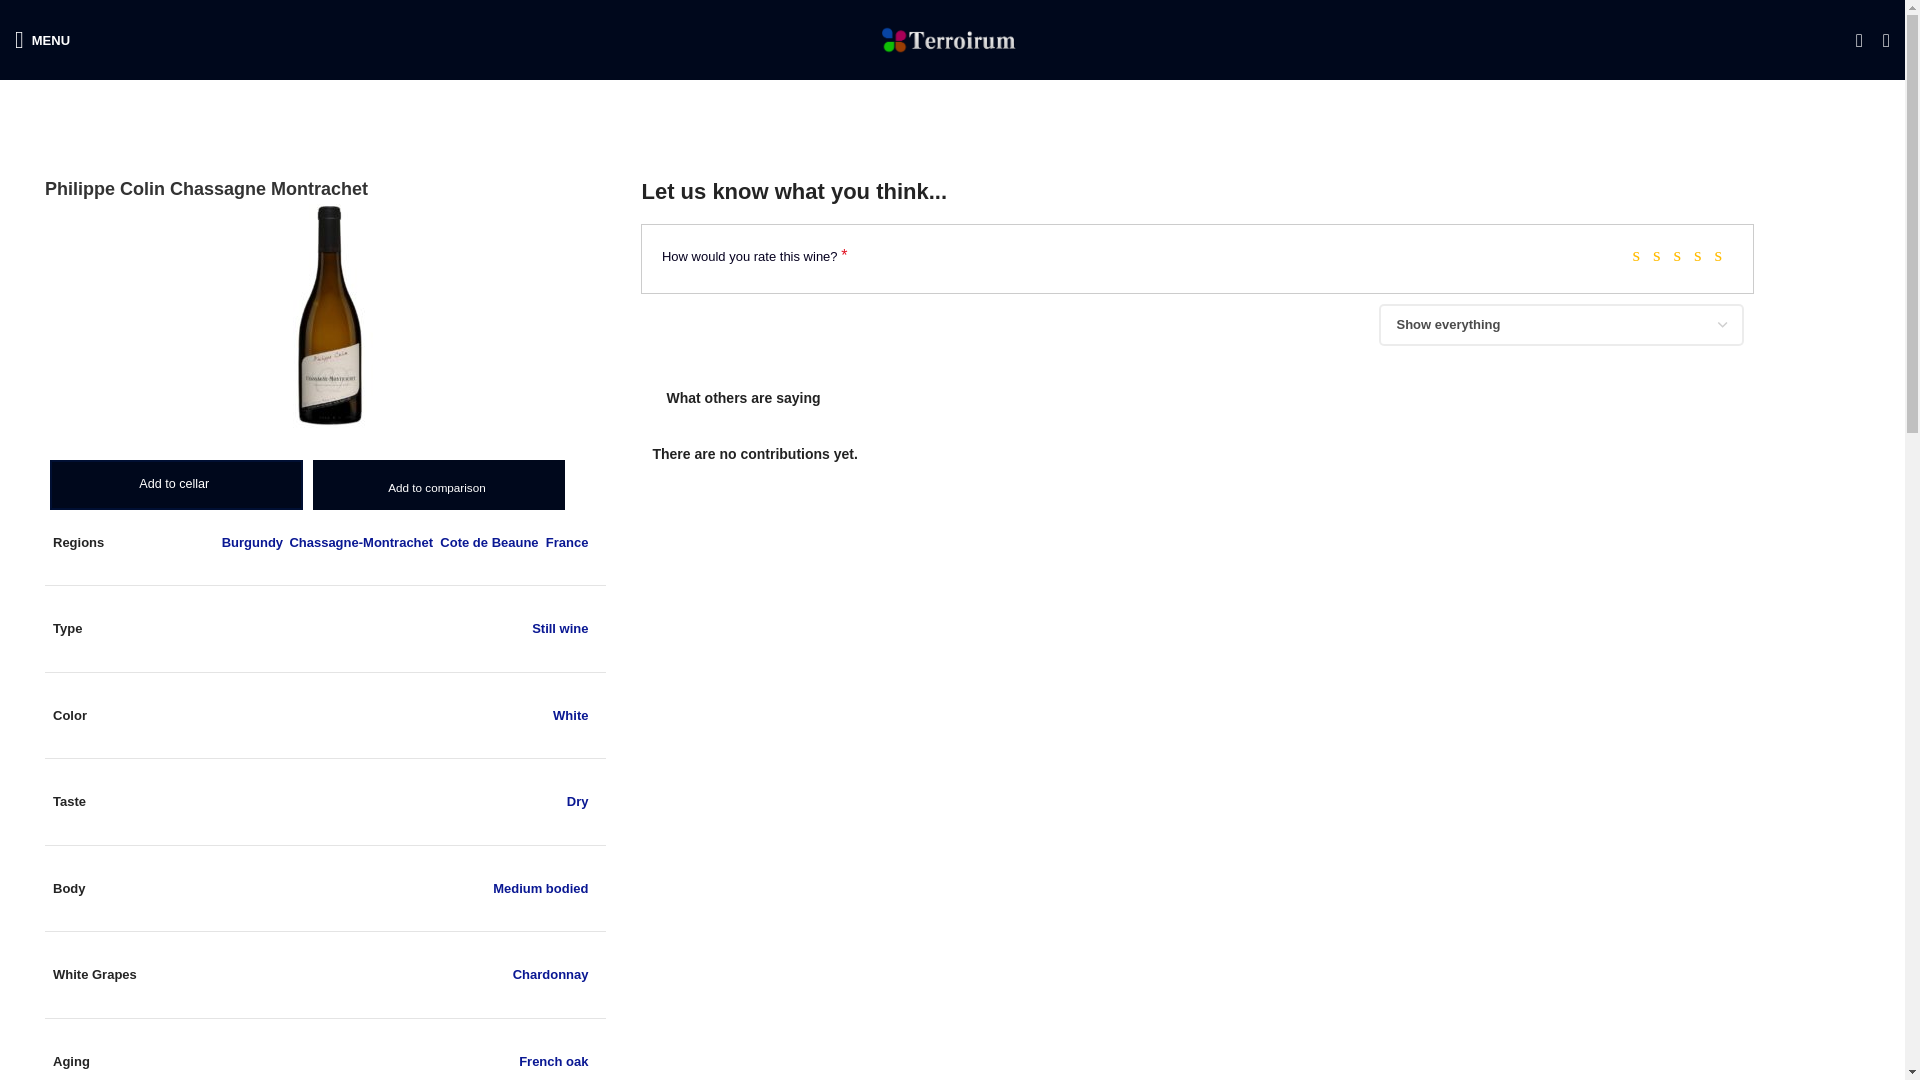 The width and height of the screenshot is (1920, 1080). What do you see at coordinates (330, 318) in the screenshot?
I see `Philippe Colin Chassagne Montrachet Blanc` at bounding box center [330, 318].